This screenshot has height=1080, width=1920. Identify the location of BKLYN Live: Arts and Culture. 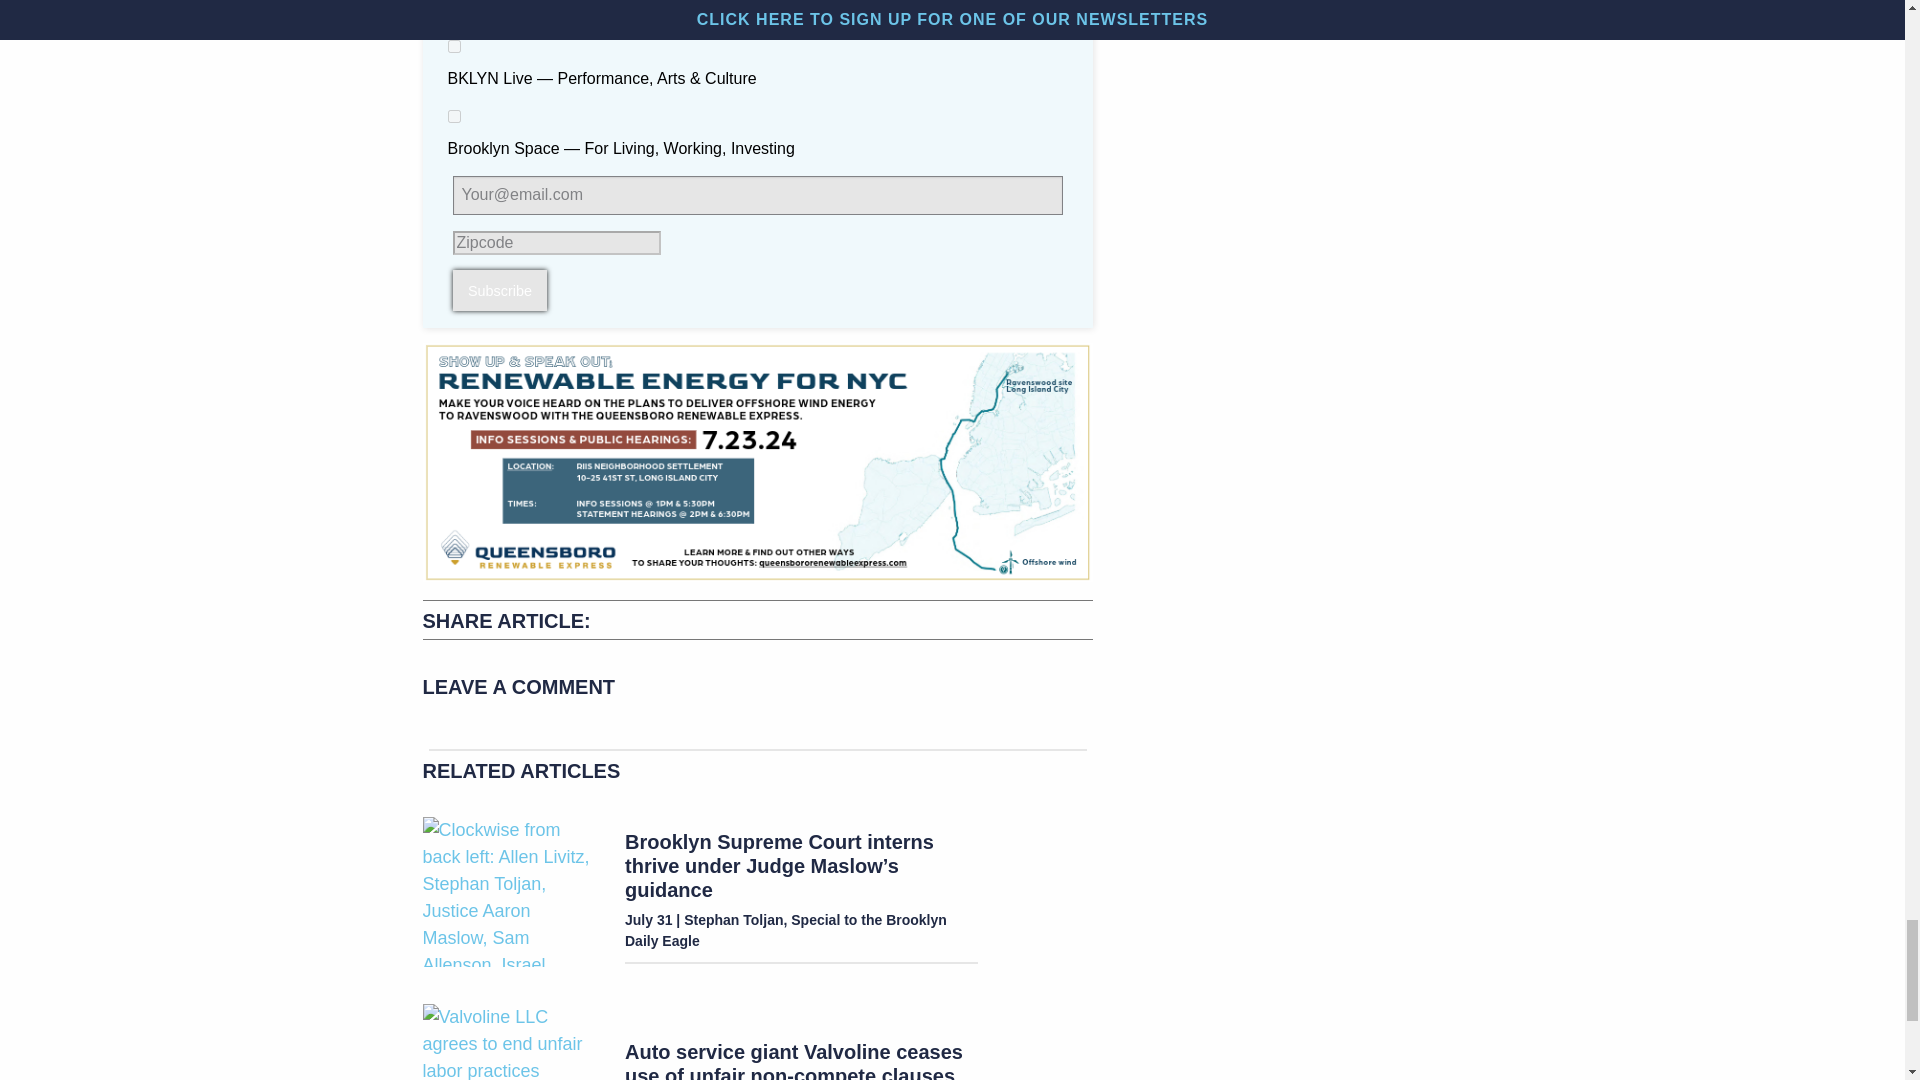
(454, 46).